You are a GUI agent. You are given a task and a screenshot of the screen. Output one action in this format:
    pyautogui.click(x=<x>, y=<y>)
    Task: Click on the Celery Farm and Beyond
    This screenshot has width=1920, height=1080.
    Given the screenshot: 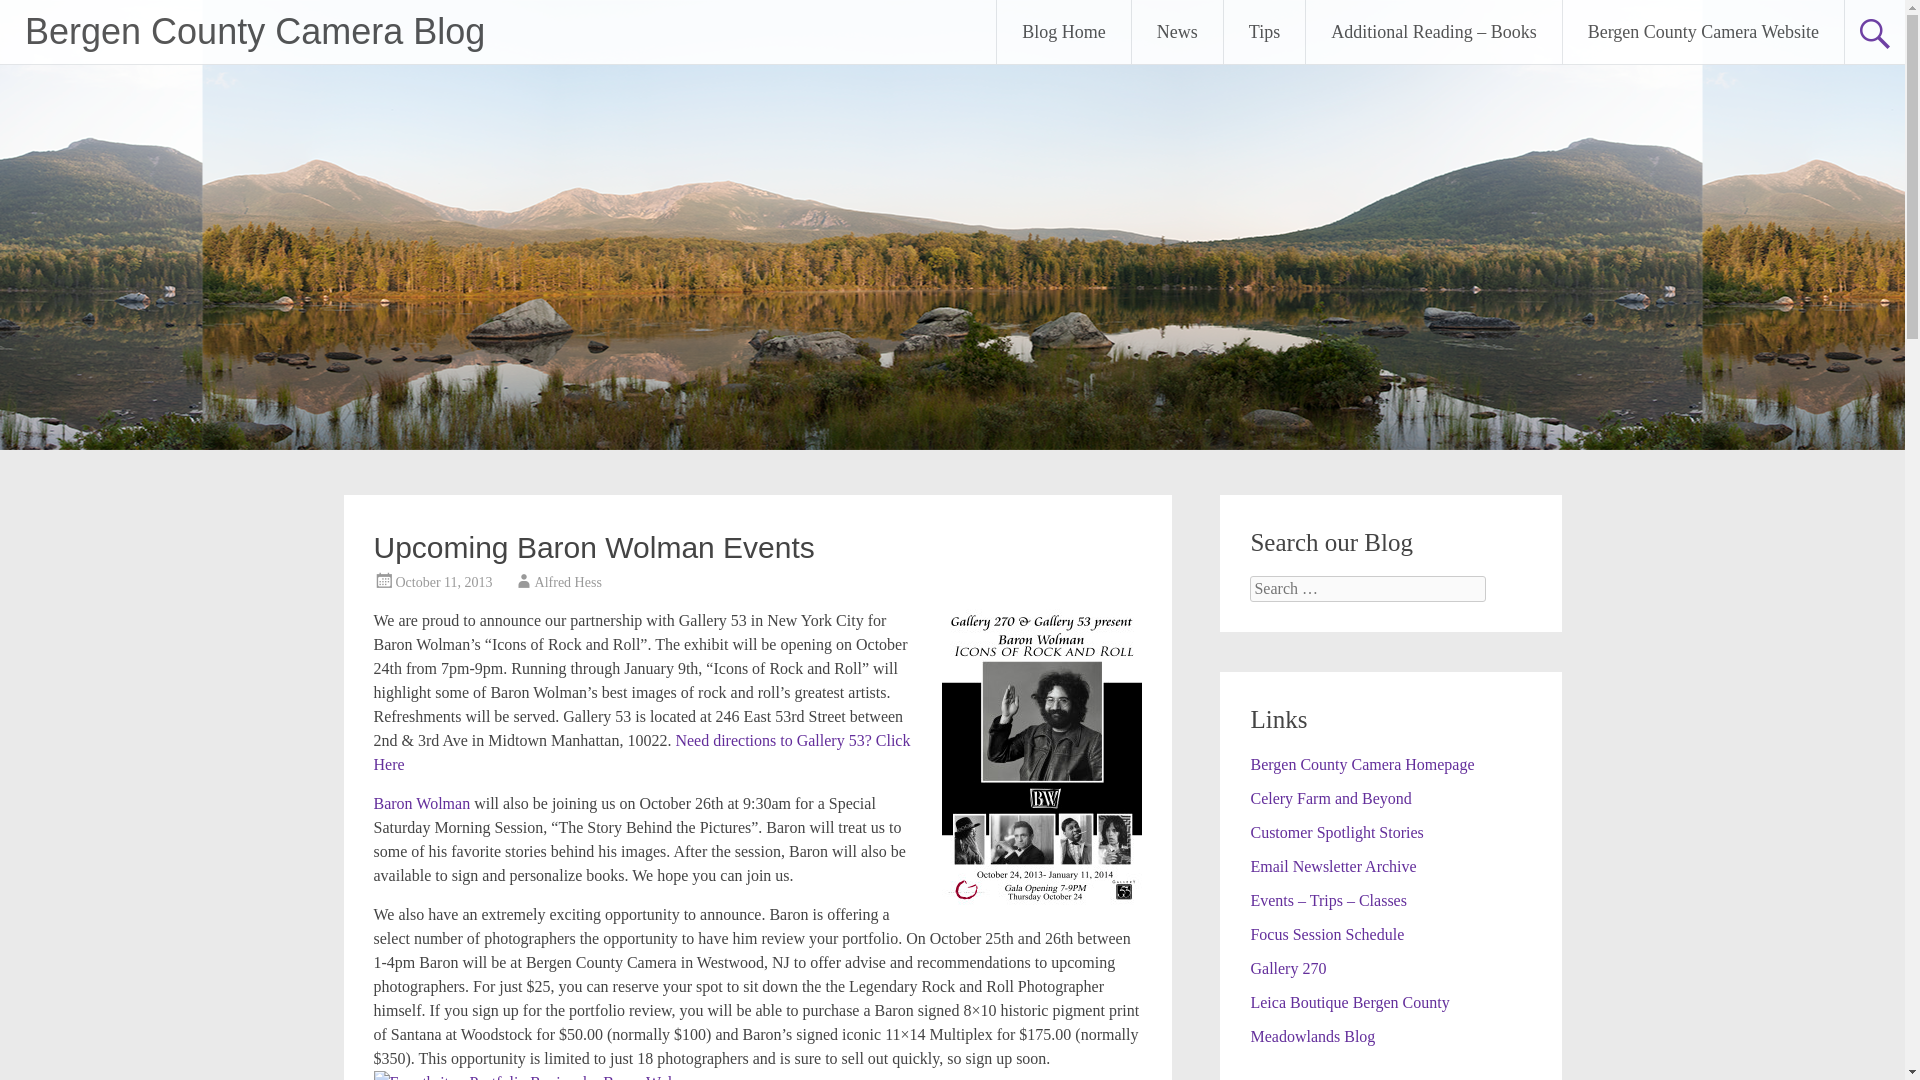 What is the action you would take?
    pyautogui.click(x=1330, y=798)
    